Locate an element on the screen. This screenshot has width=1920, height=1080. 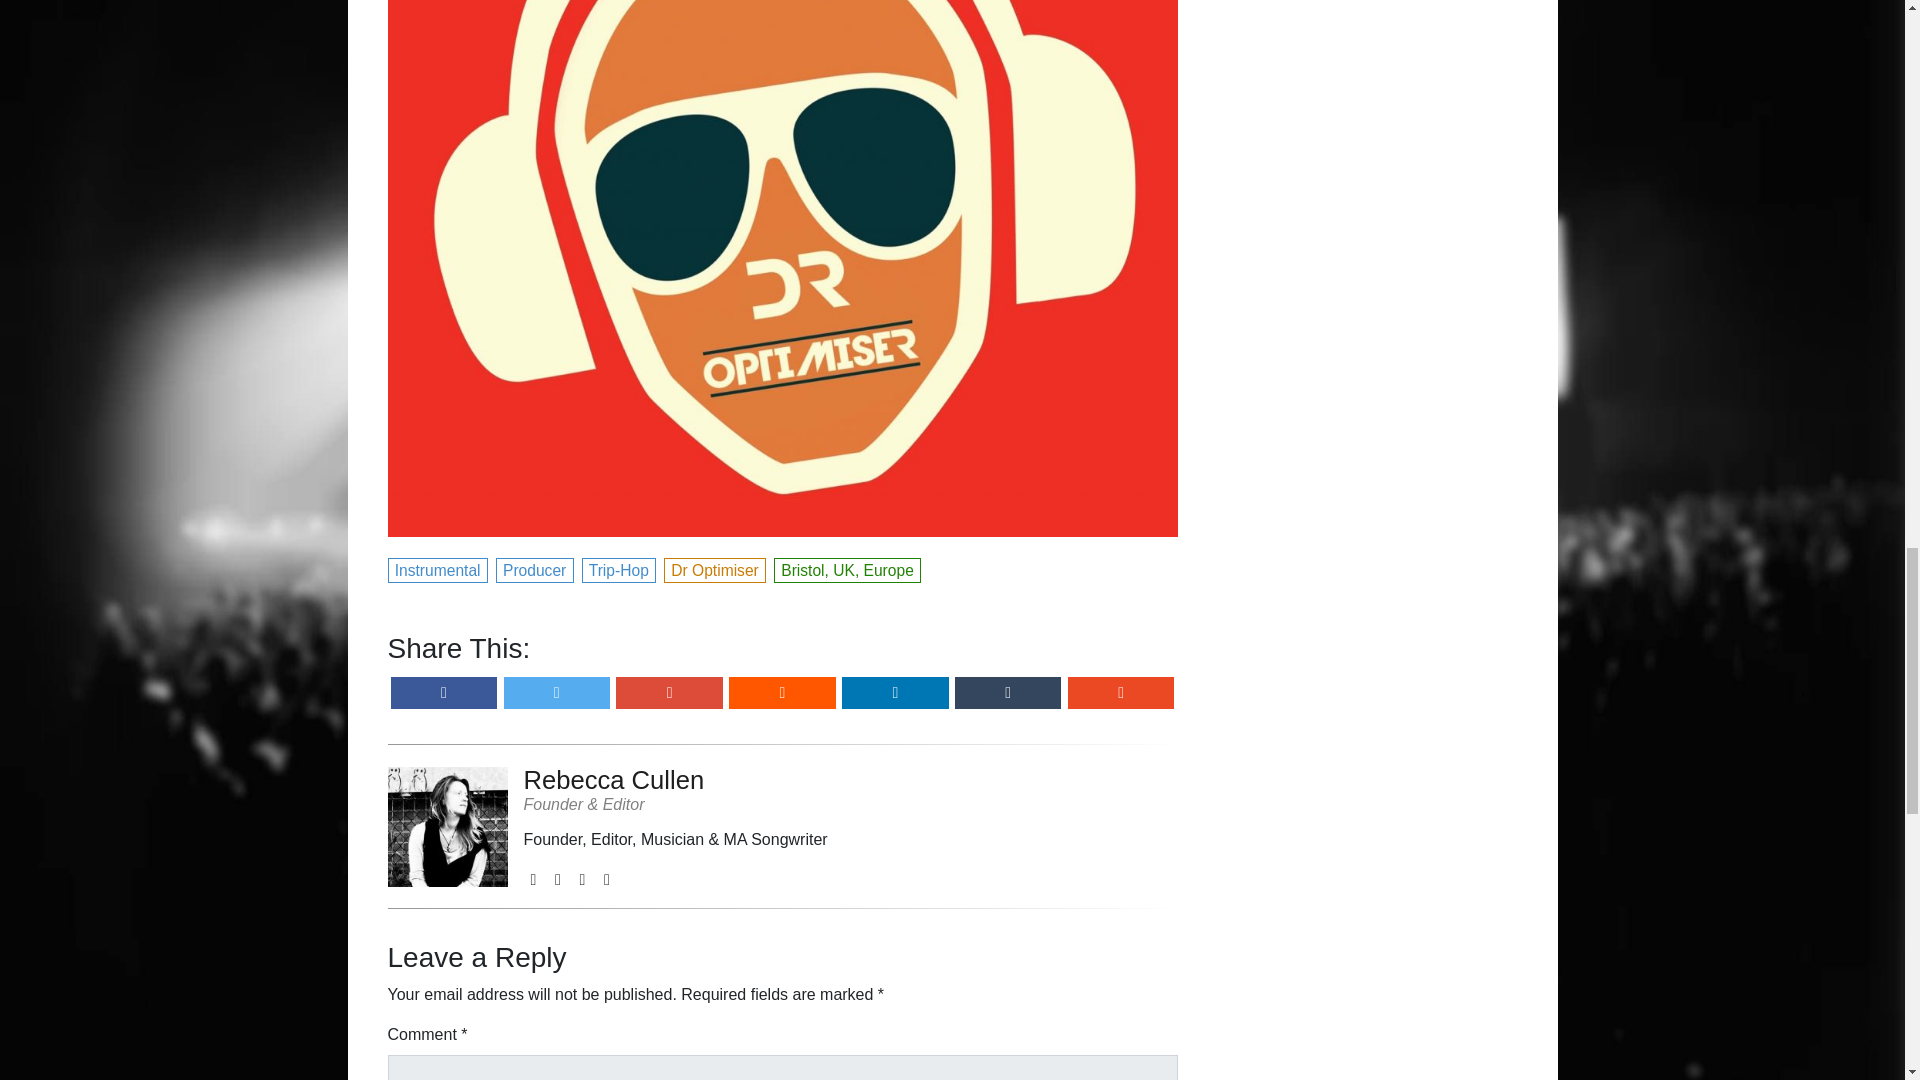
Rebecca Cullen is located at coordinates (676, 780).